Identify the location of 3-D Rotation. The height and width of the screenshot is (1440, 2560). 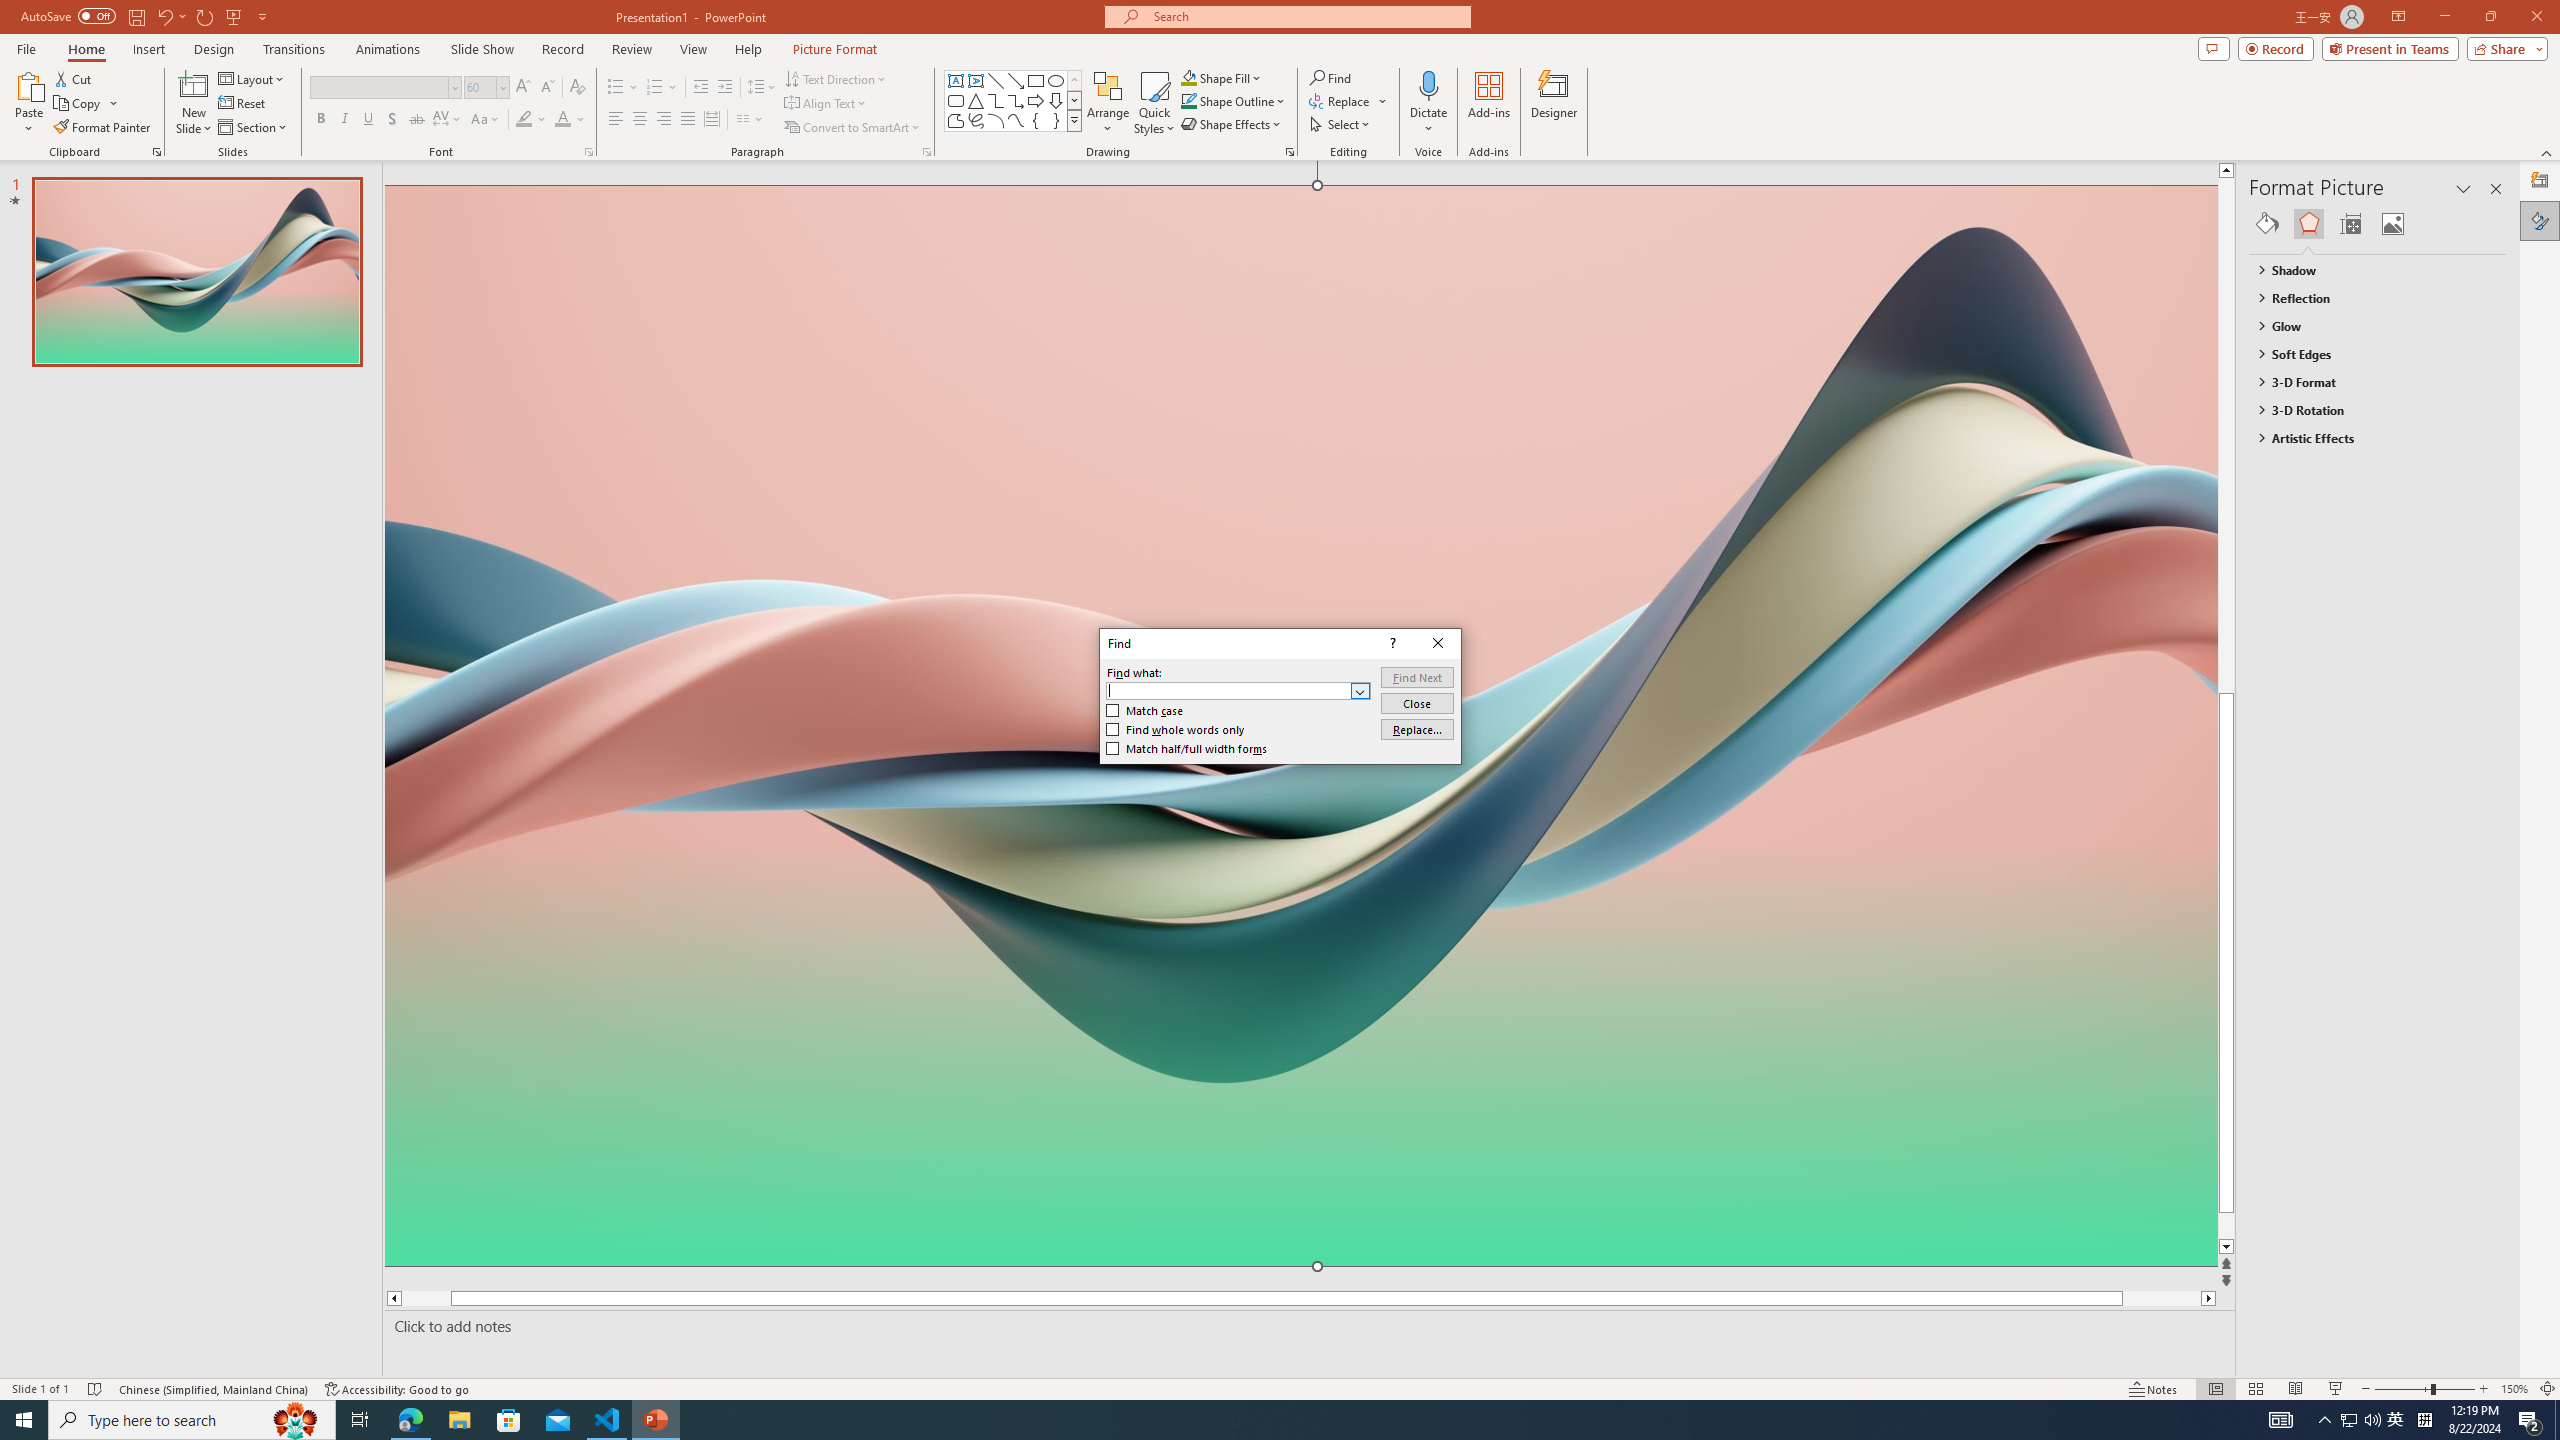
(2368, 410).